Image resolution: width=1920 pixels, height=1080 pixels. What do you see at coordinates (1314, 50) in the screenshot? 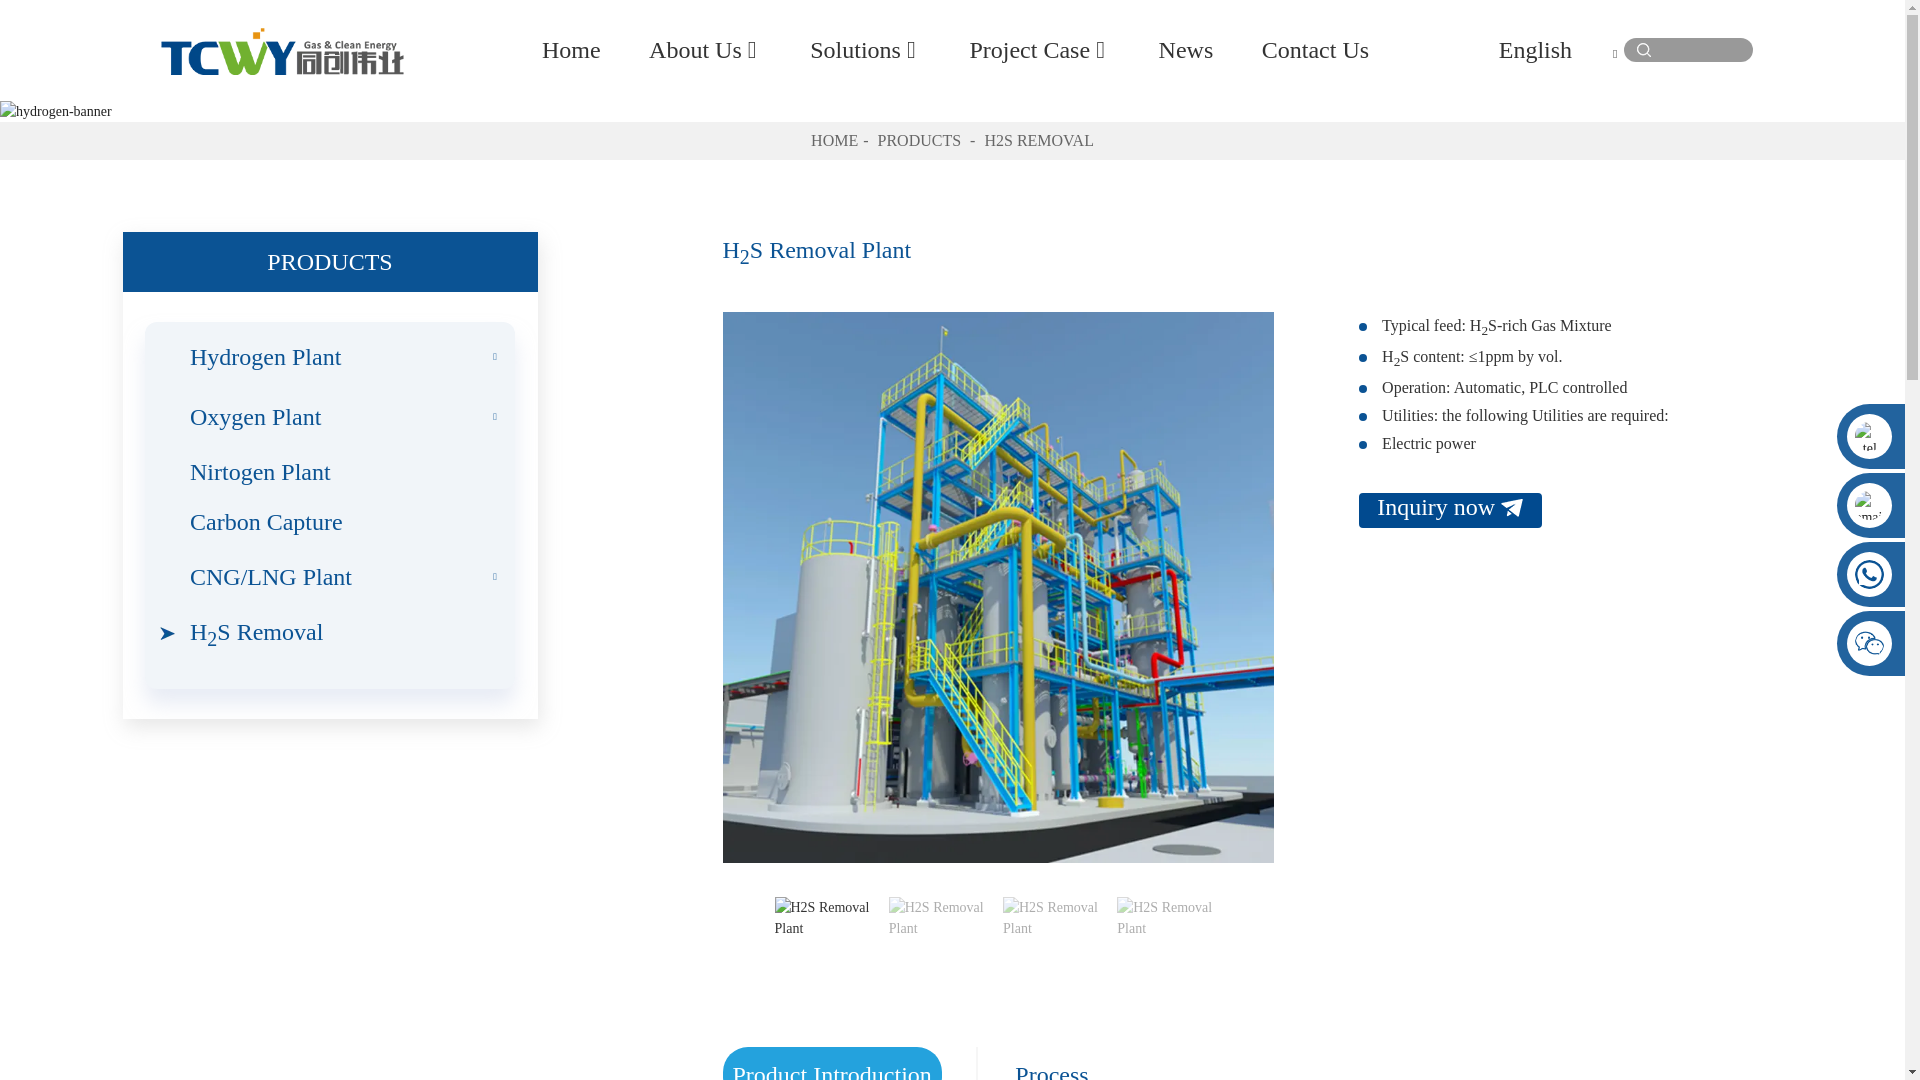
I see `Contact Us` at bounding box center [1314, 50].